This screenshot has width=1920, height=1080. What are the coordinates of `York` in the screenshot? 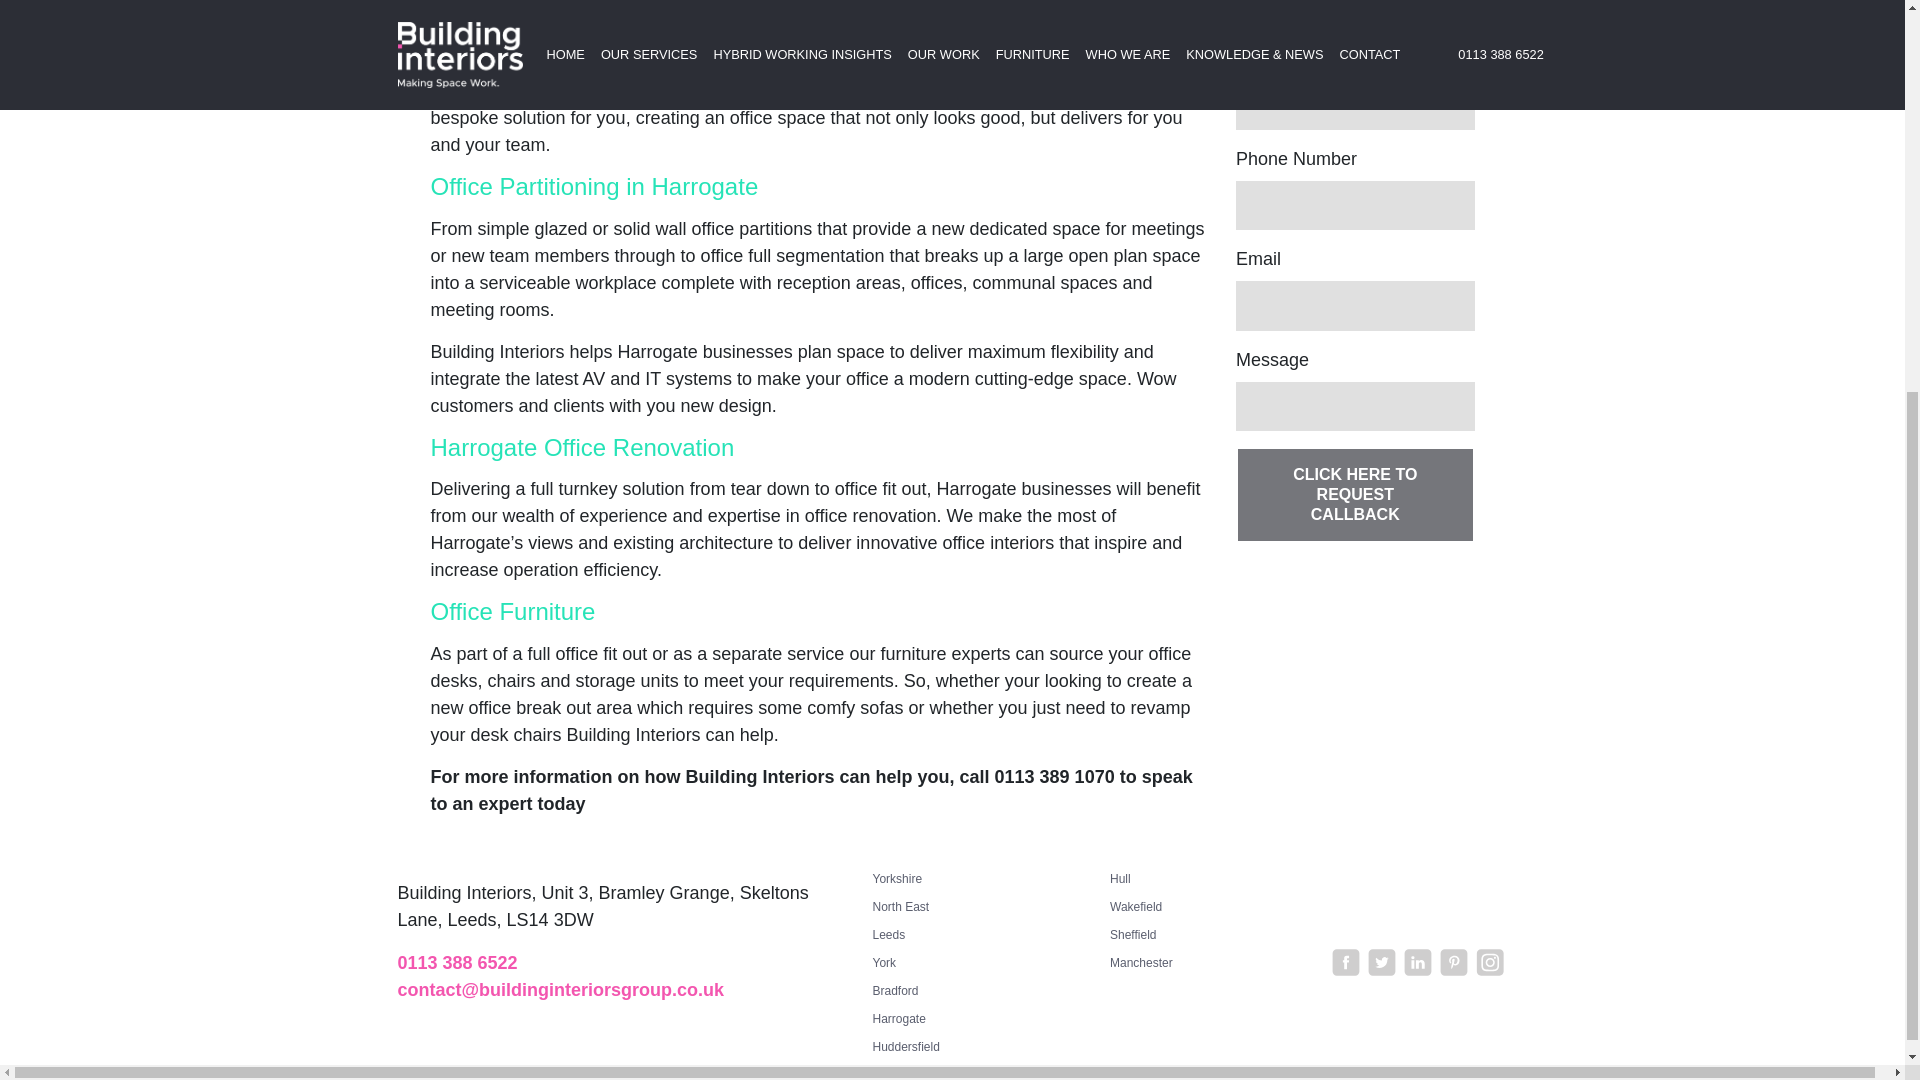 It's located at (884, 962).